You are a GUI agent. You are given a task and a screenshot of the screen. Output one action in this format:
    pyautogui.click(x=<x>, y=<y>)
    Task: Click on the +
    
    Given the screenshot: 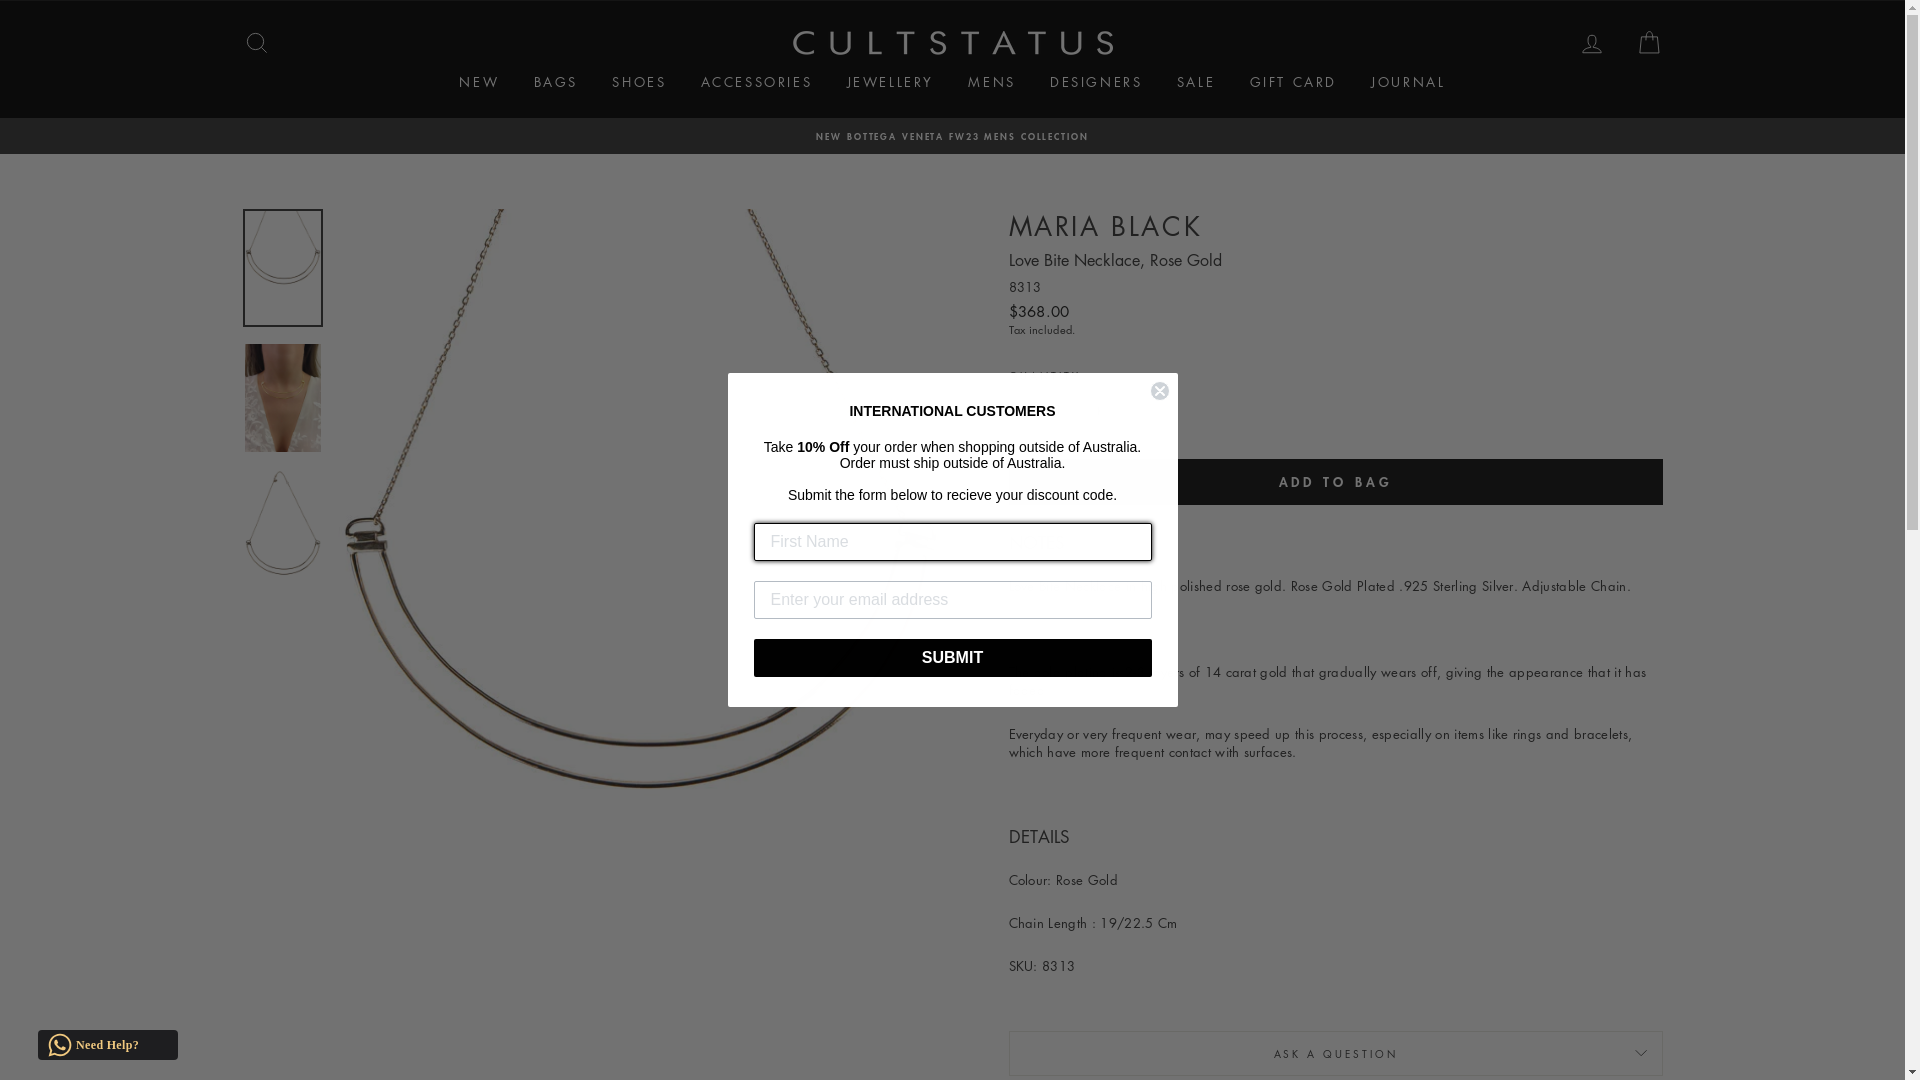 What is the action you would take?
    pyautogui.click(x=1098, y=410)
    